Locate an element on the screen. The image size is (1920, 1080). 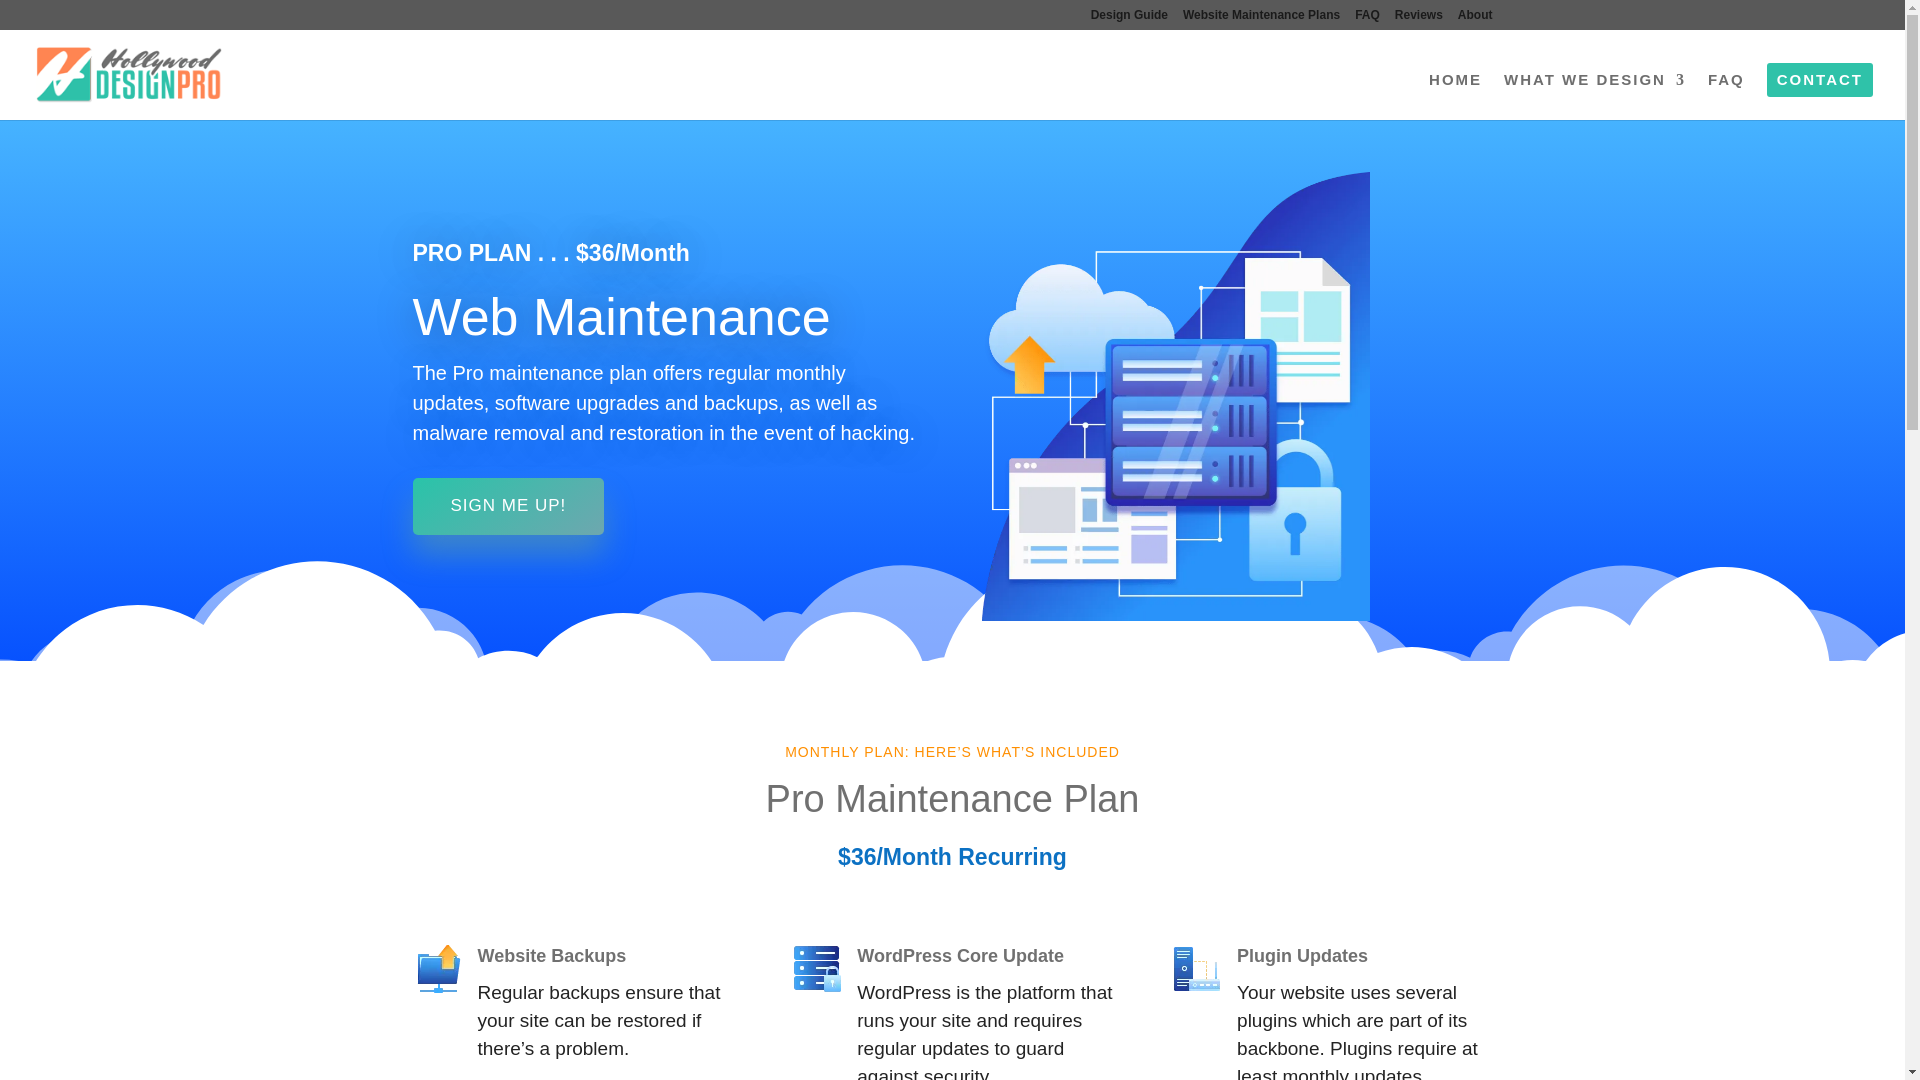
Design Guide is located at coordinates (1128, 19).